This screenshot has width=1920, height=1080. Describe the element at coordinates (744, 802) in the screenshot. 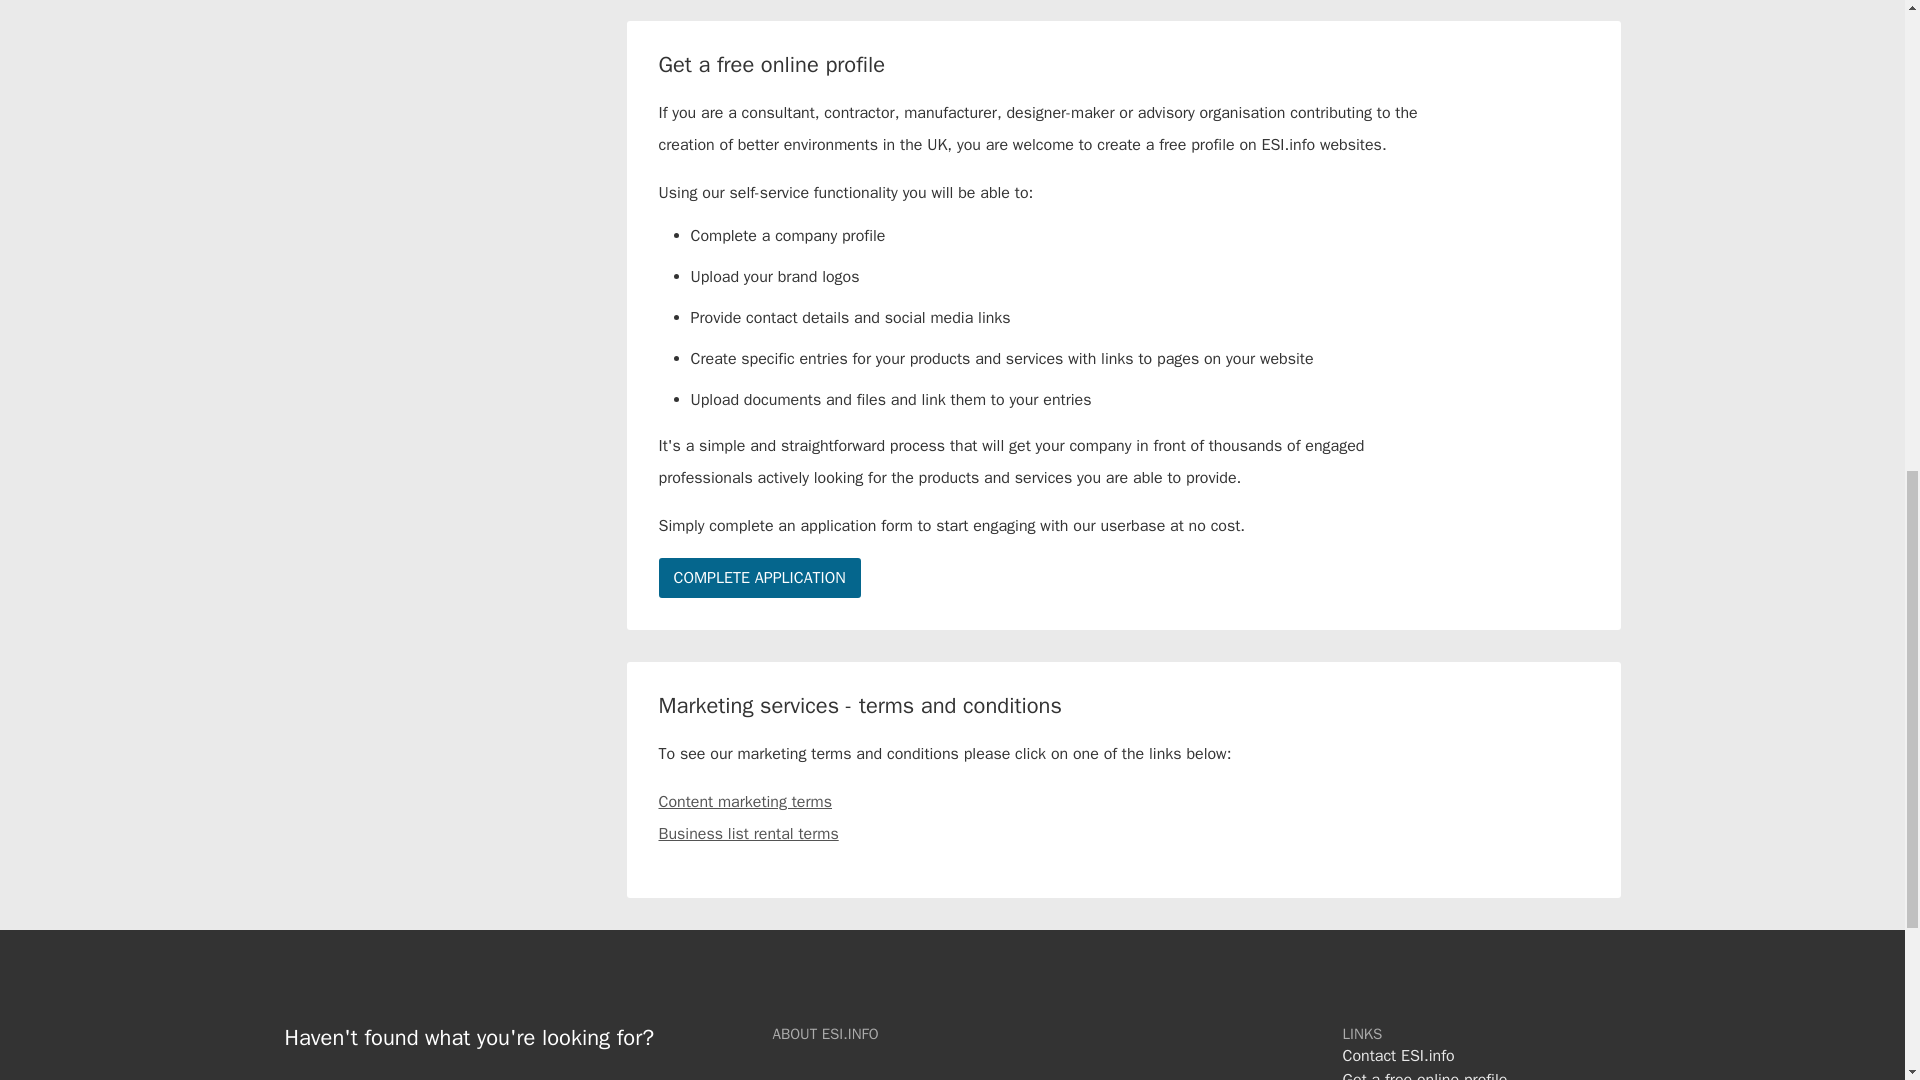

I see `Content marketing terms` at that location.